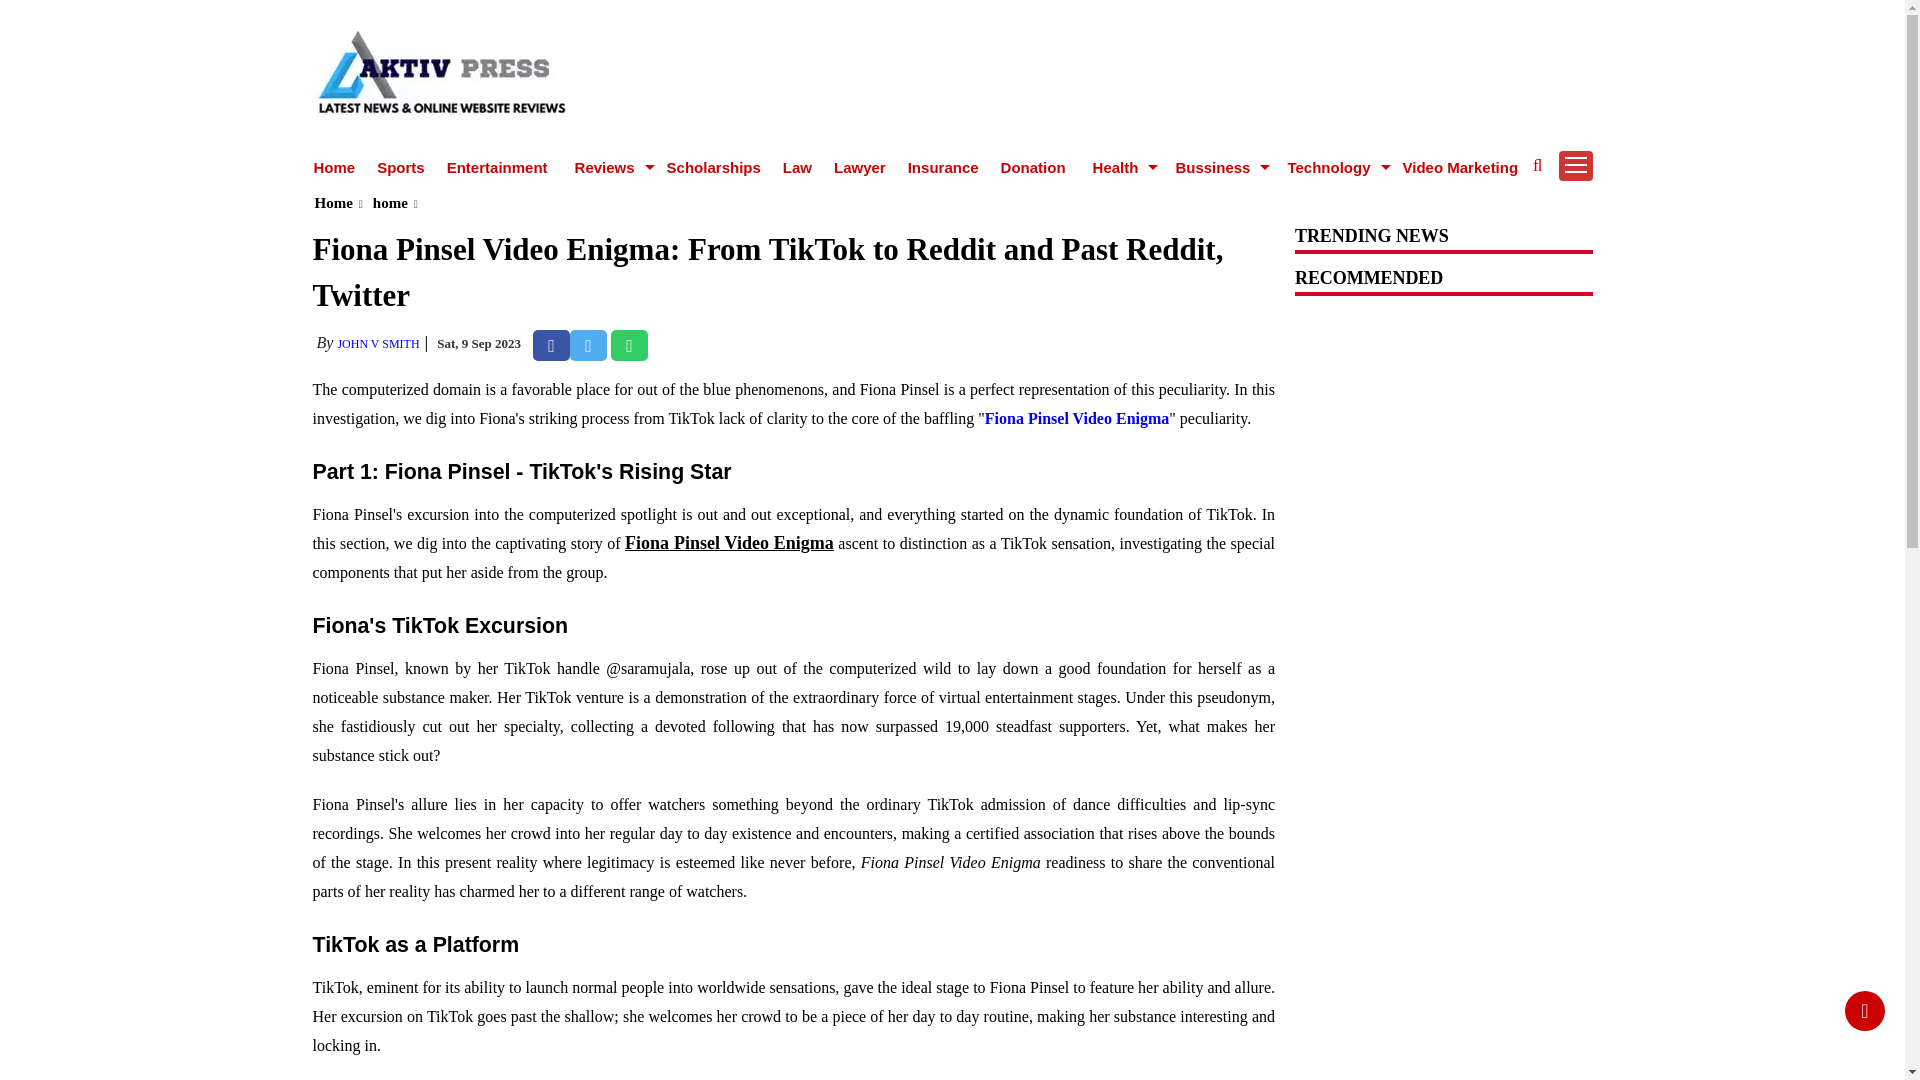 The height and width of the screenshot is (1080, 1920). What do you see at coordinates (1331, 167) in the screenshot?
I see `Technology` at bounding box center [1331, 167].